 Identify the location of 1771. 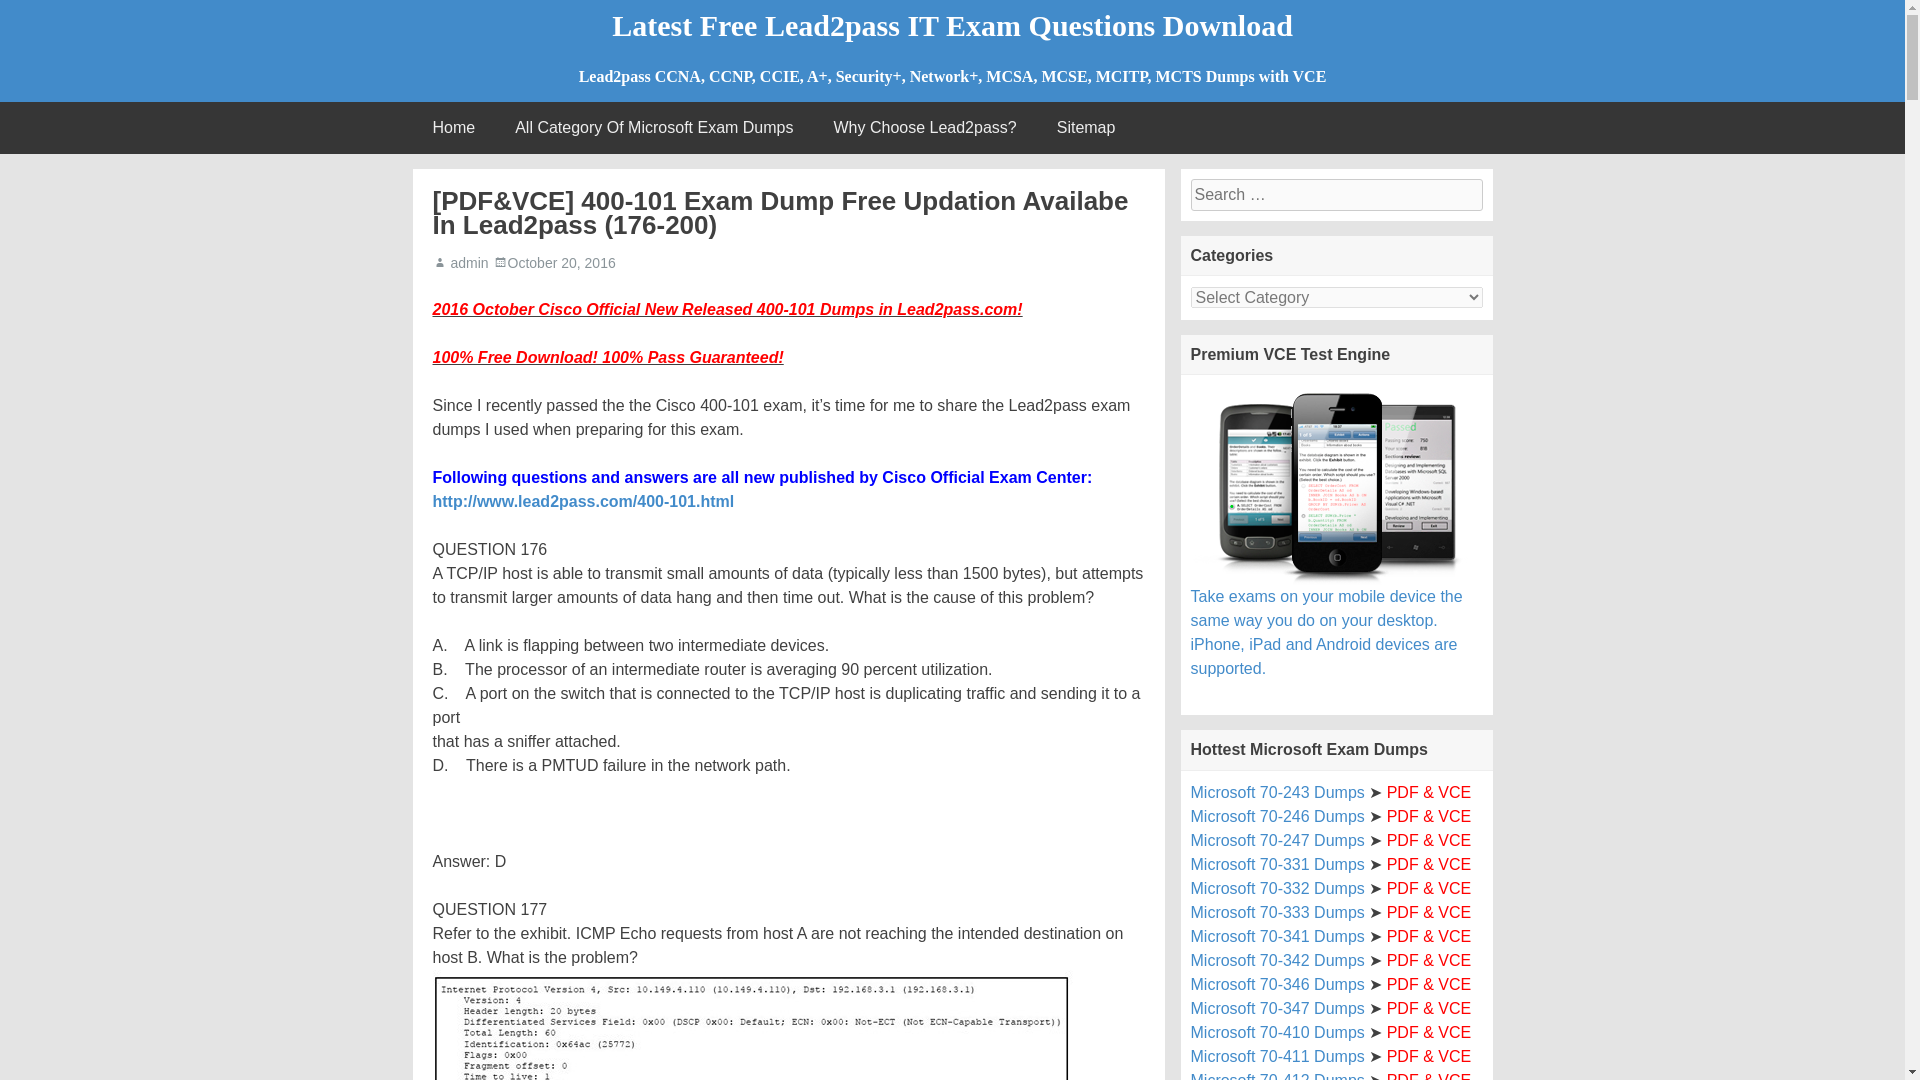
(752, 1024).